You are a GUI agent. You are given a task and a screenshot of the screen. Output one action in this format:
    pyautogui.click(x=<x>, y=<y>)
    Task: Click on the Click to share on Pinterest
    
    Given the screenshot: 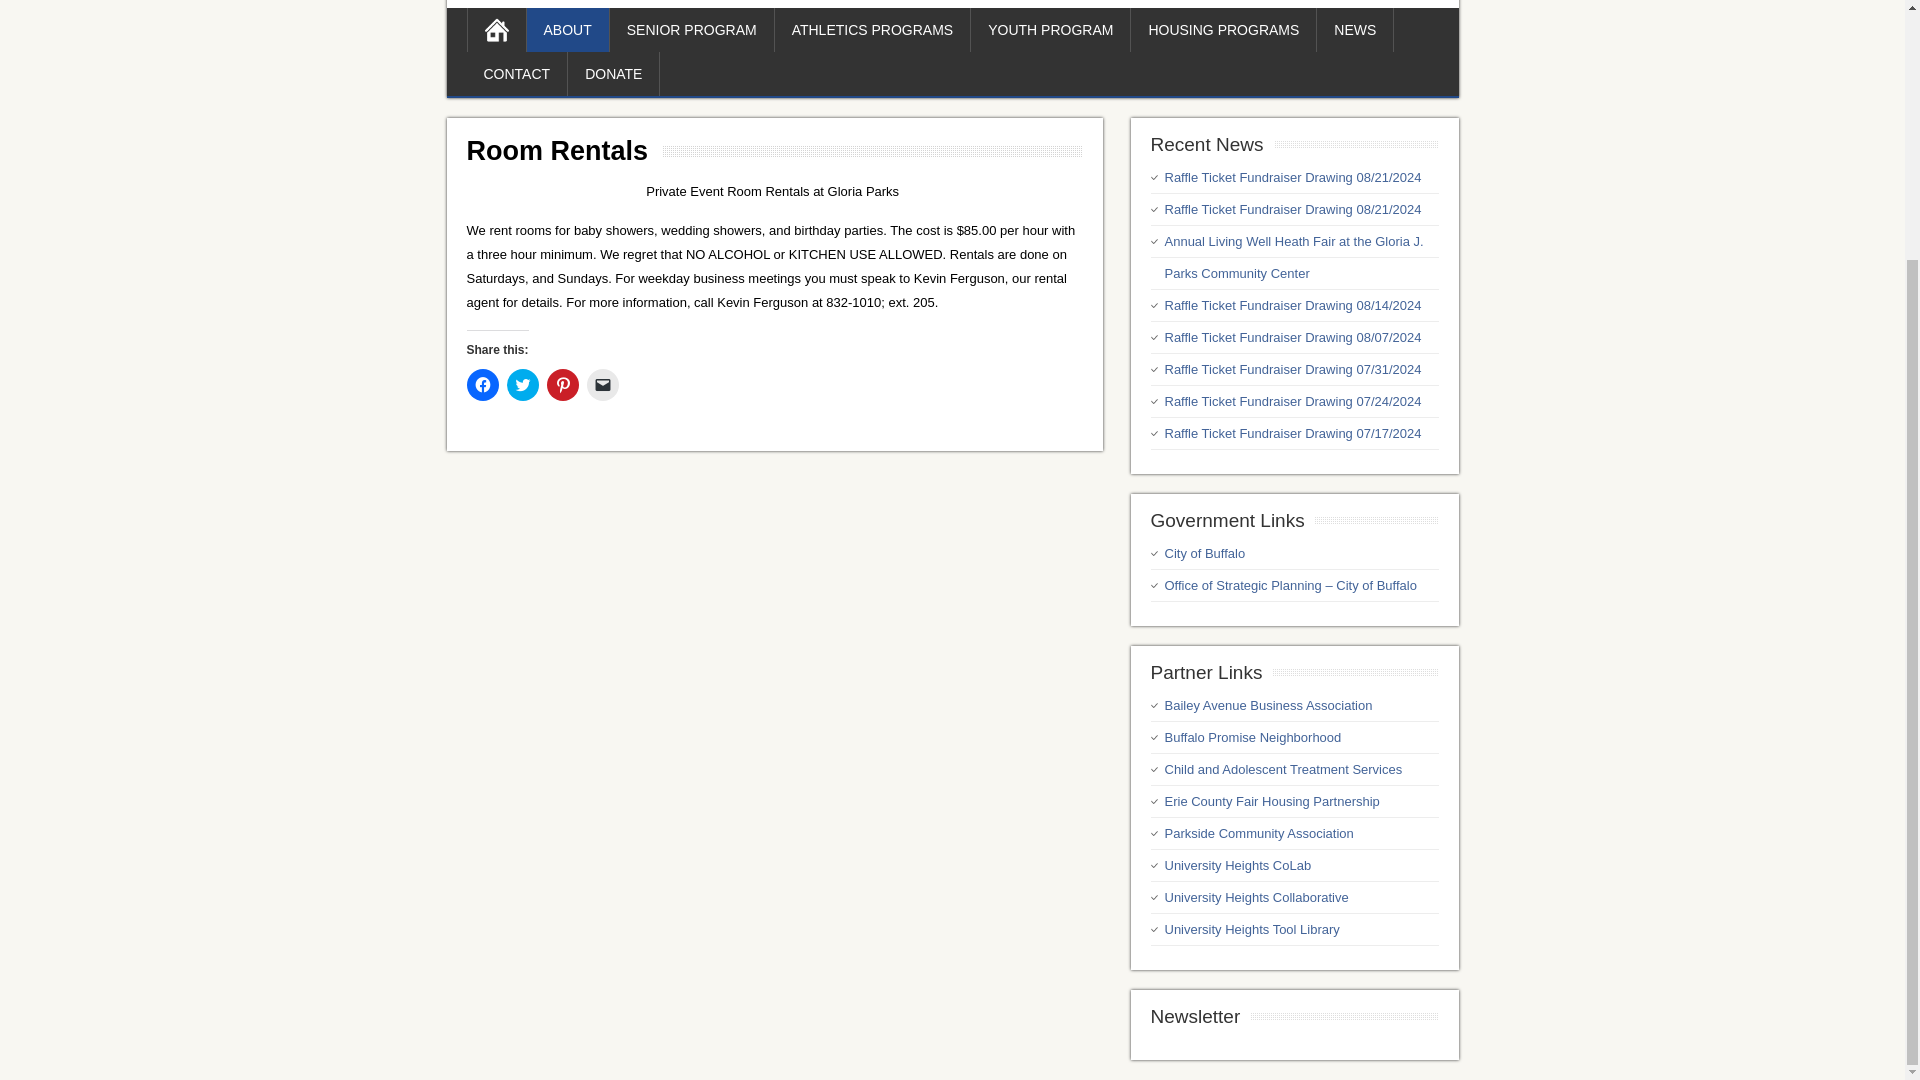 What is the action you would take?
    pyautogui.click(x=561, y=384)
    